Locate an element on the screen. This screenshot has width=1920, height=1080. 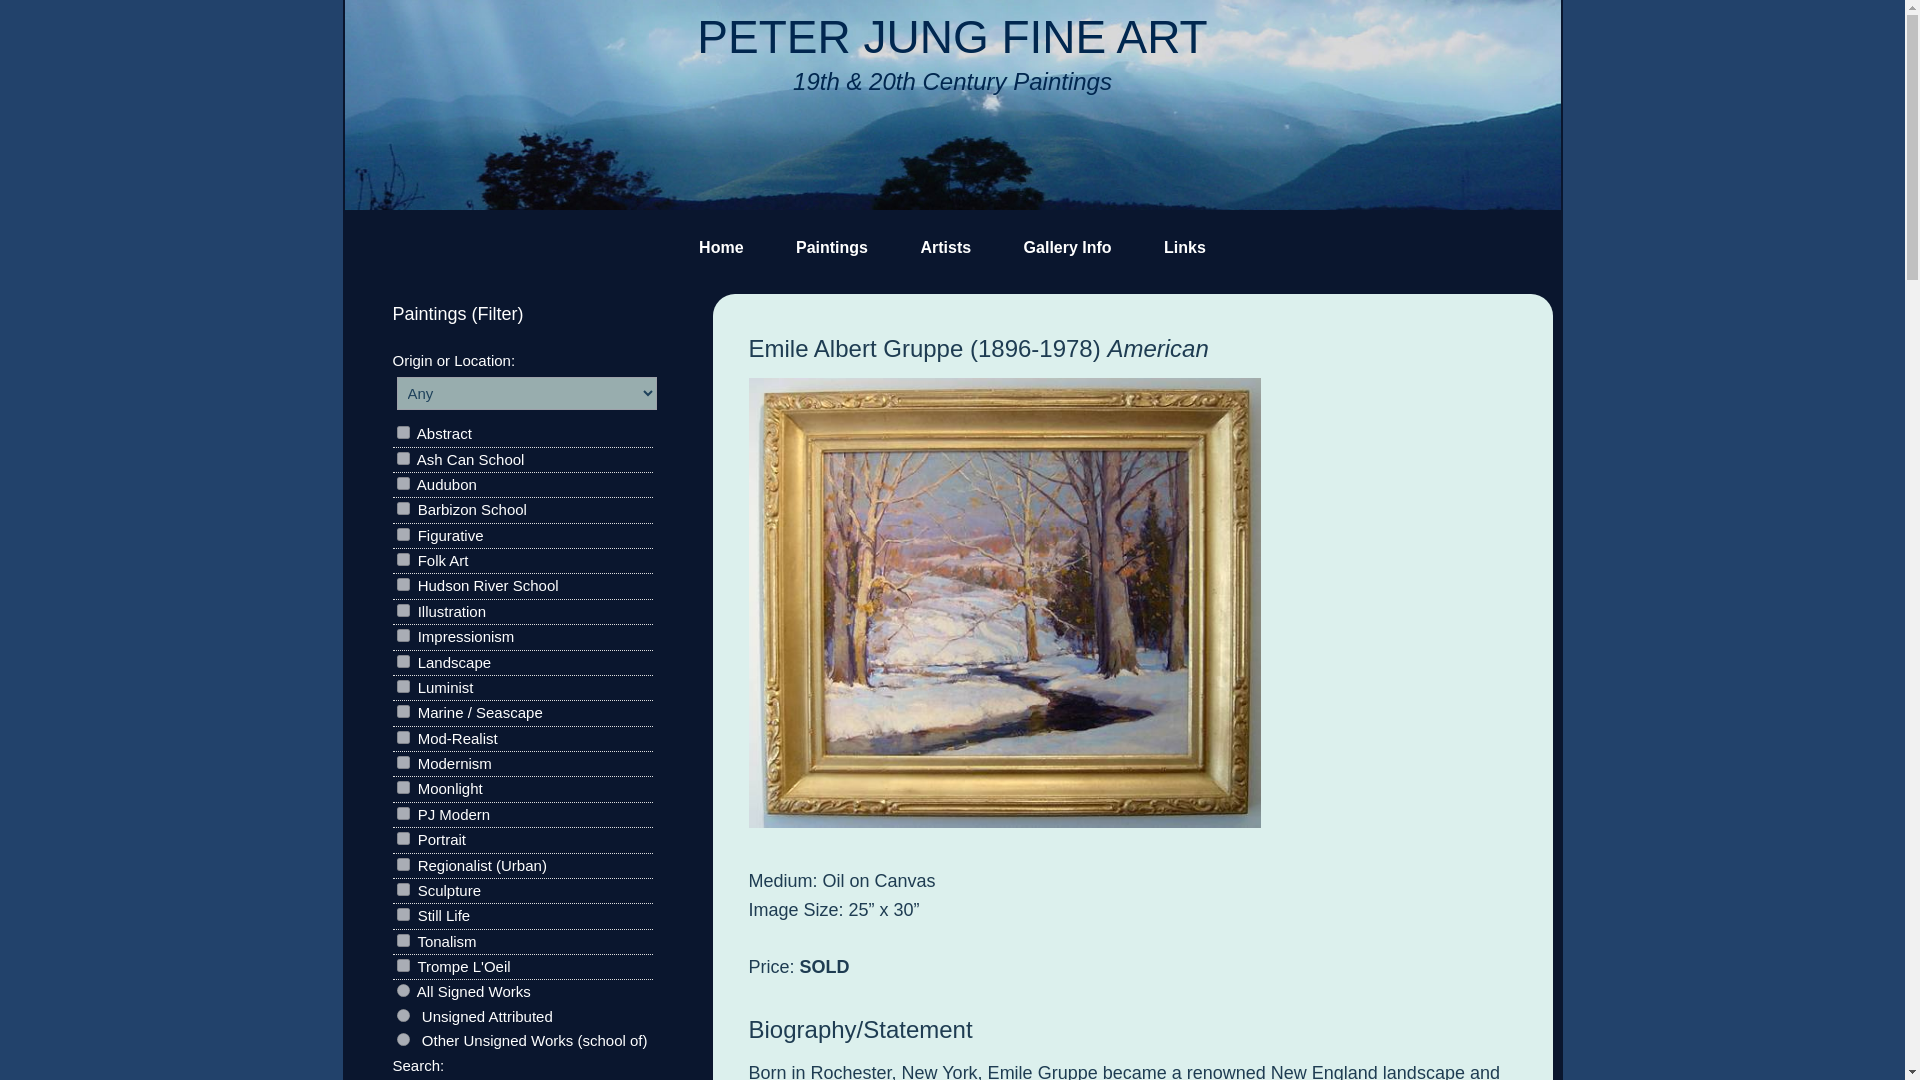
landscape is located at coordinates (402, 661).